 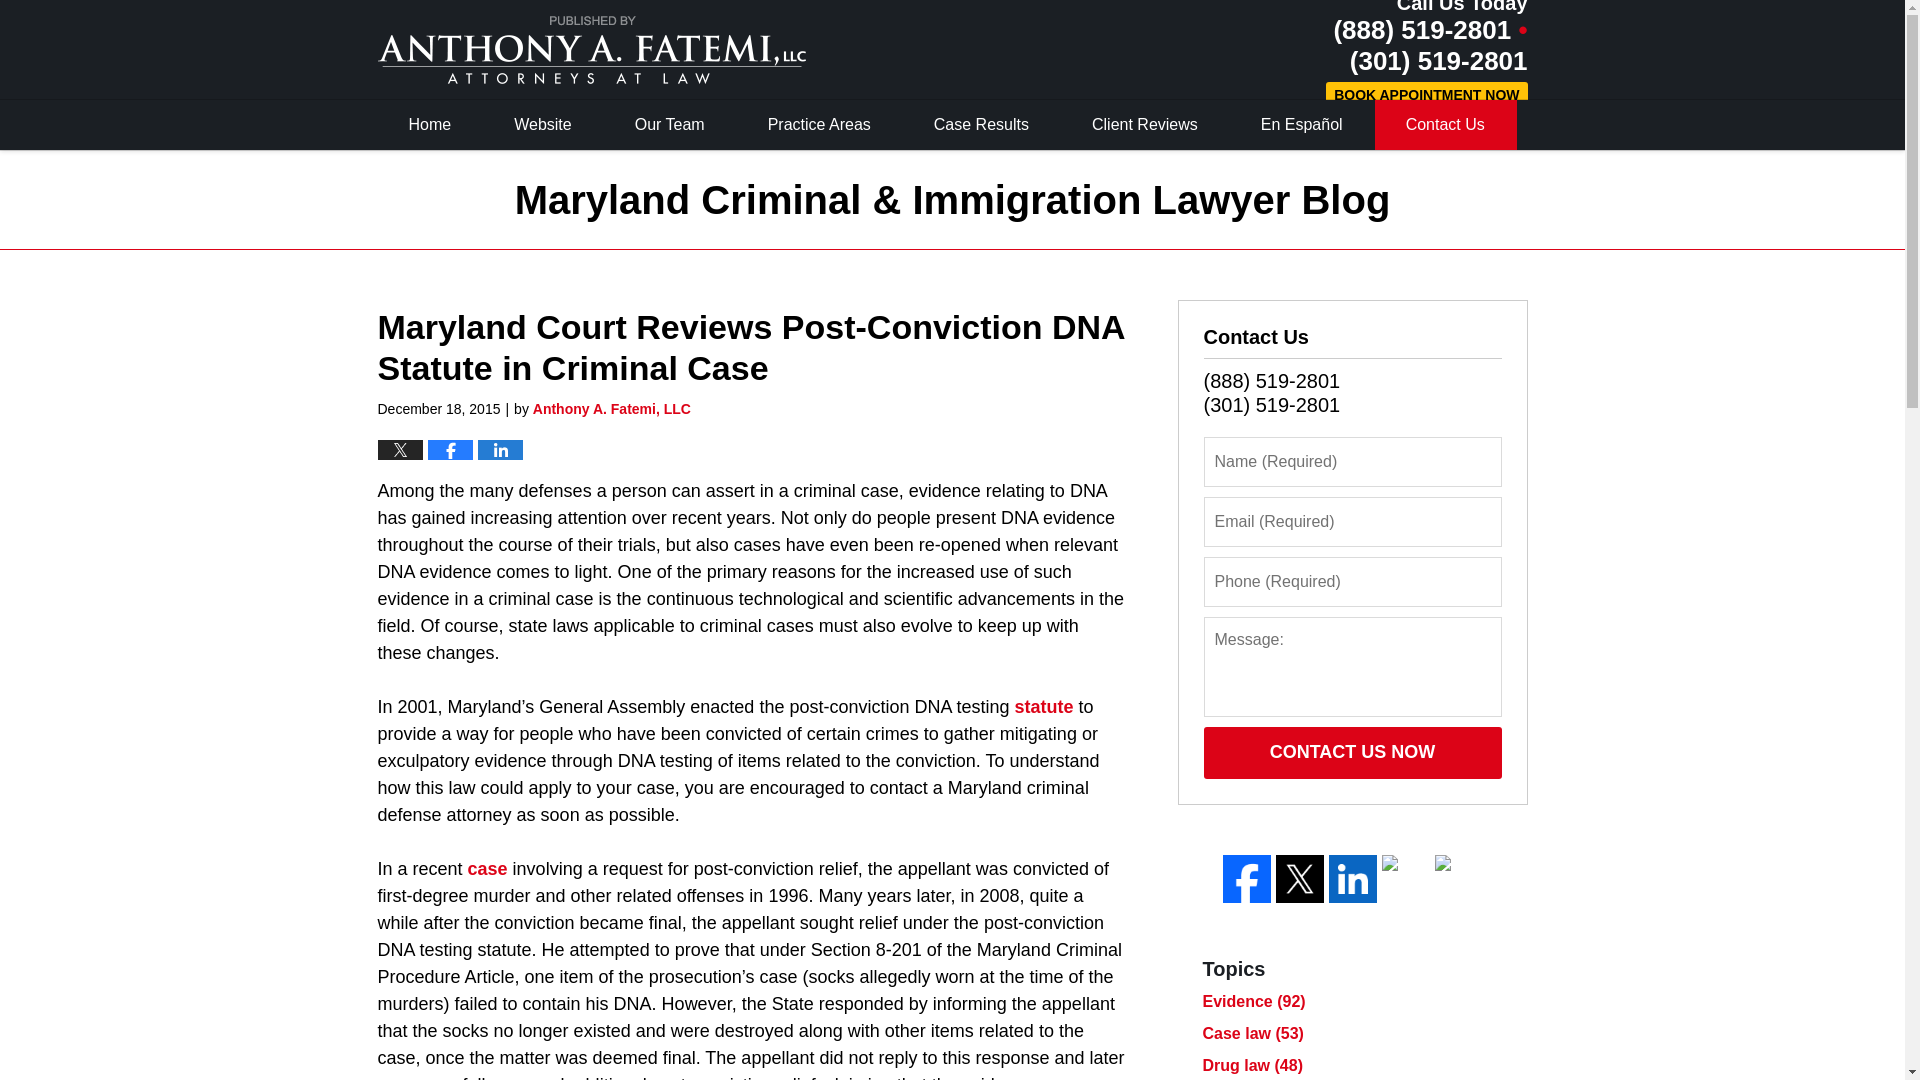 What do you see at coordinates (1445, 125) in the screenshot?
I see `Contact Us` at bounding box center [1445, 125].